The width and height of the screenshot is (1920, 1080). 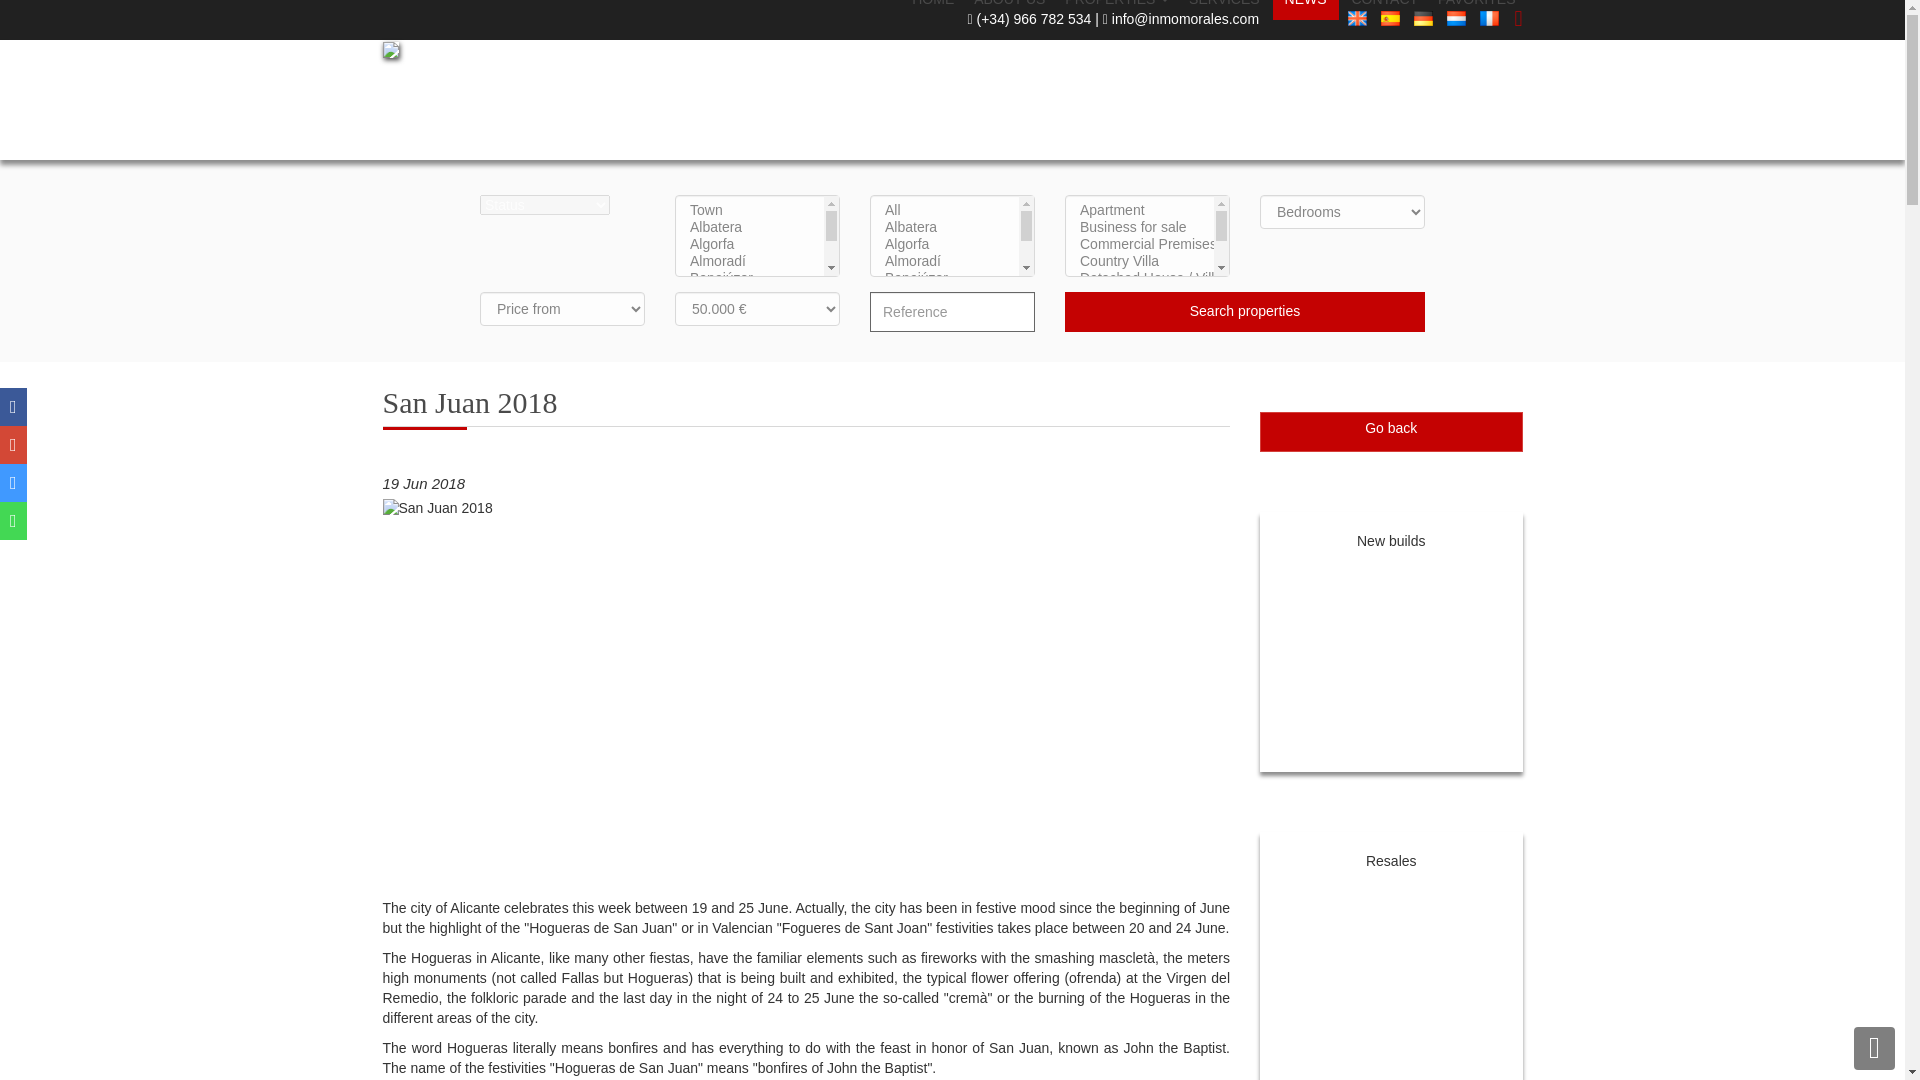 What do you see at coordinates (1244, 311) in the screenshot?
I see `Search properties` at bounding box center [1244, 311].